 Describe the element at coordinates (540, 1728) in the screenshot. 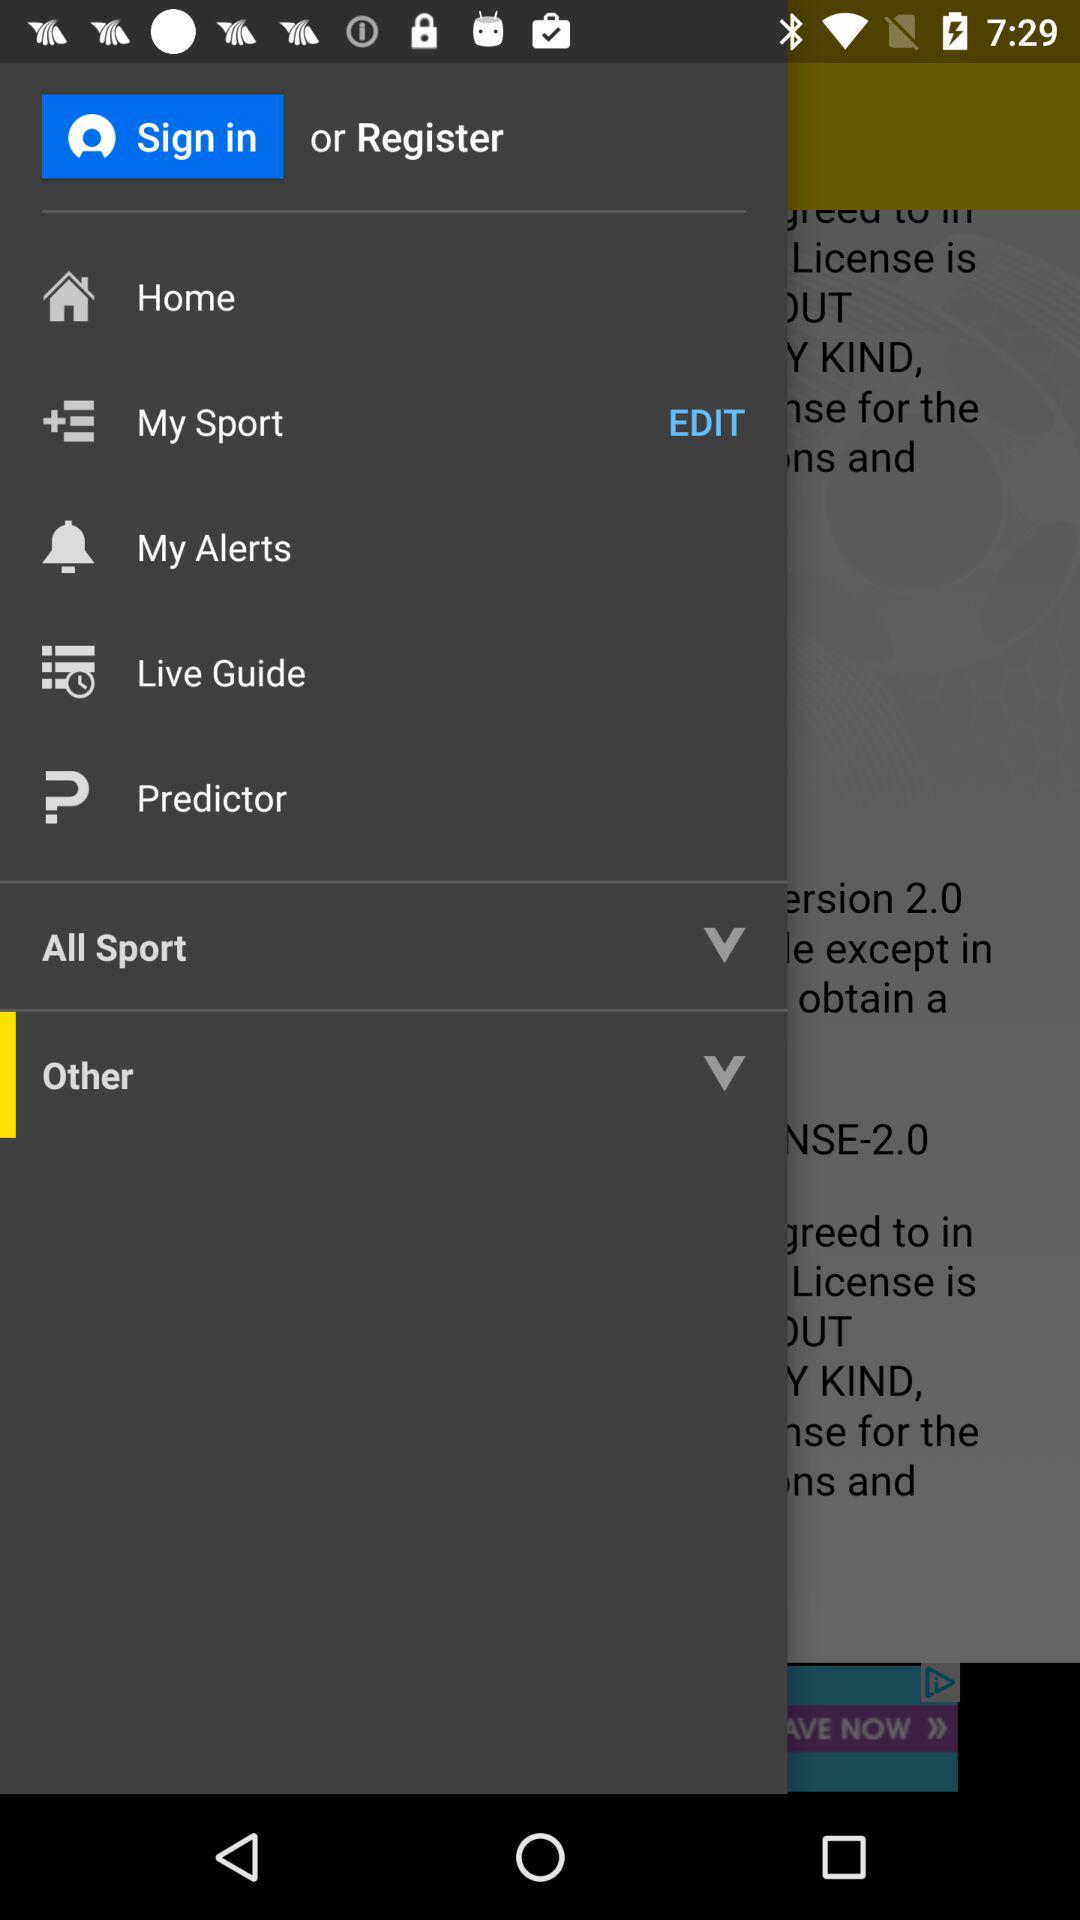

I see `select banner advertisement` at that location.